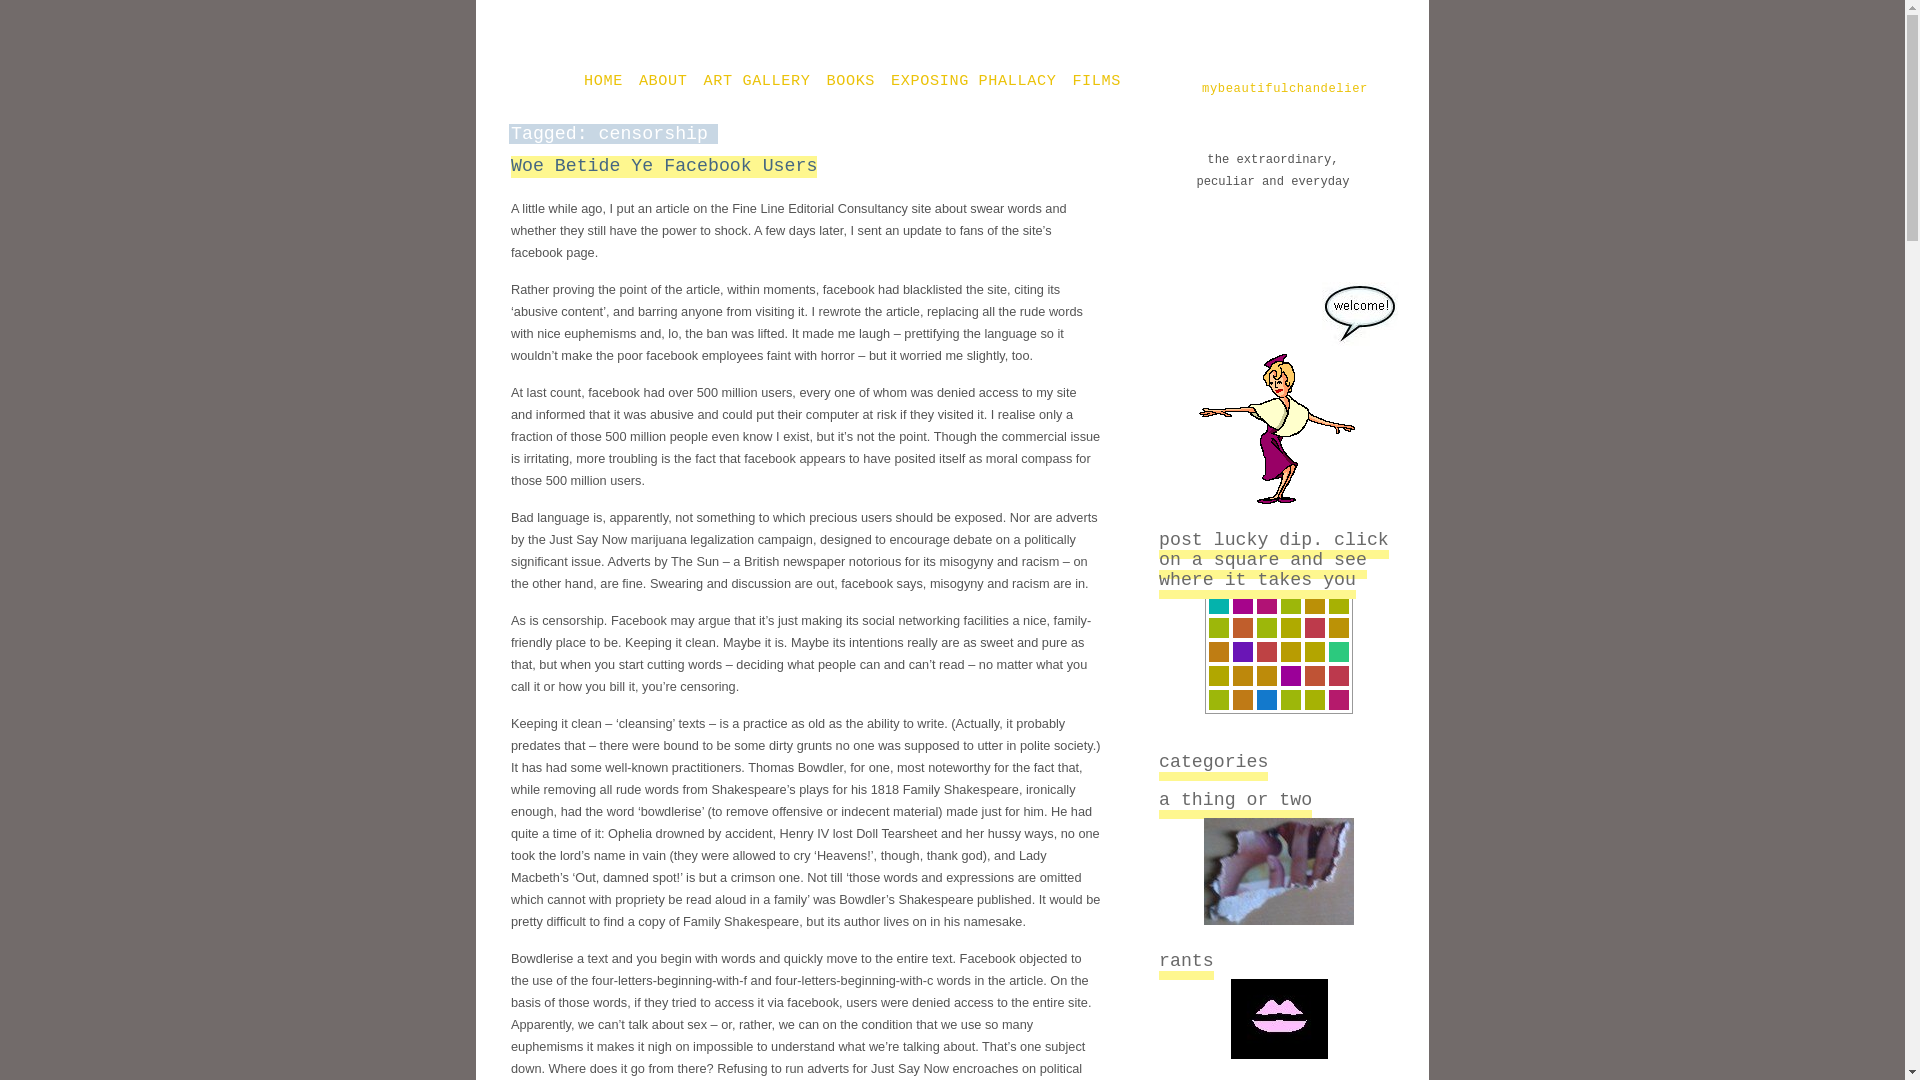 This screenshot has height=1080, width=1920. Describe the element at coordinates (757, 82) in the screenshot. I see `ART GALLERY` at that location.